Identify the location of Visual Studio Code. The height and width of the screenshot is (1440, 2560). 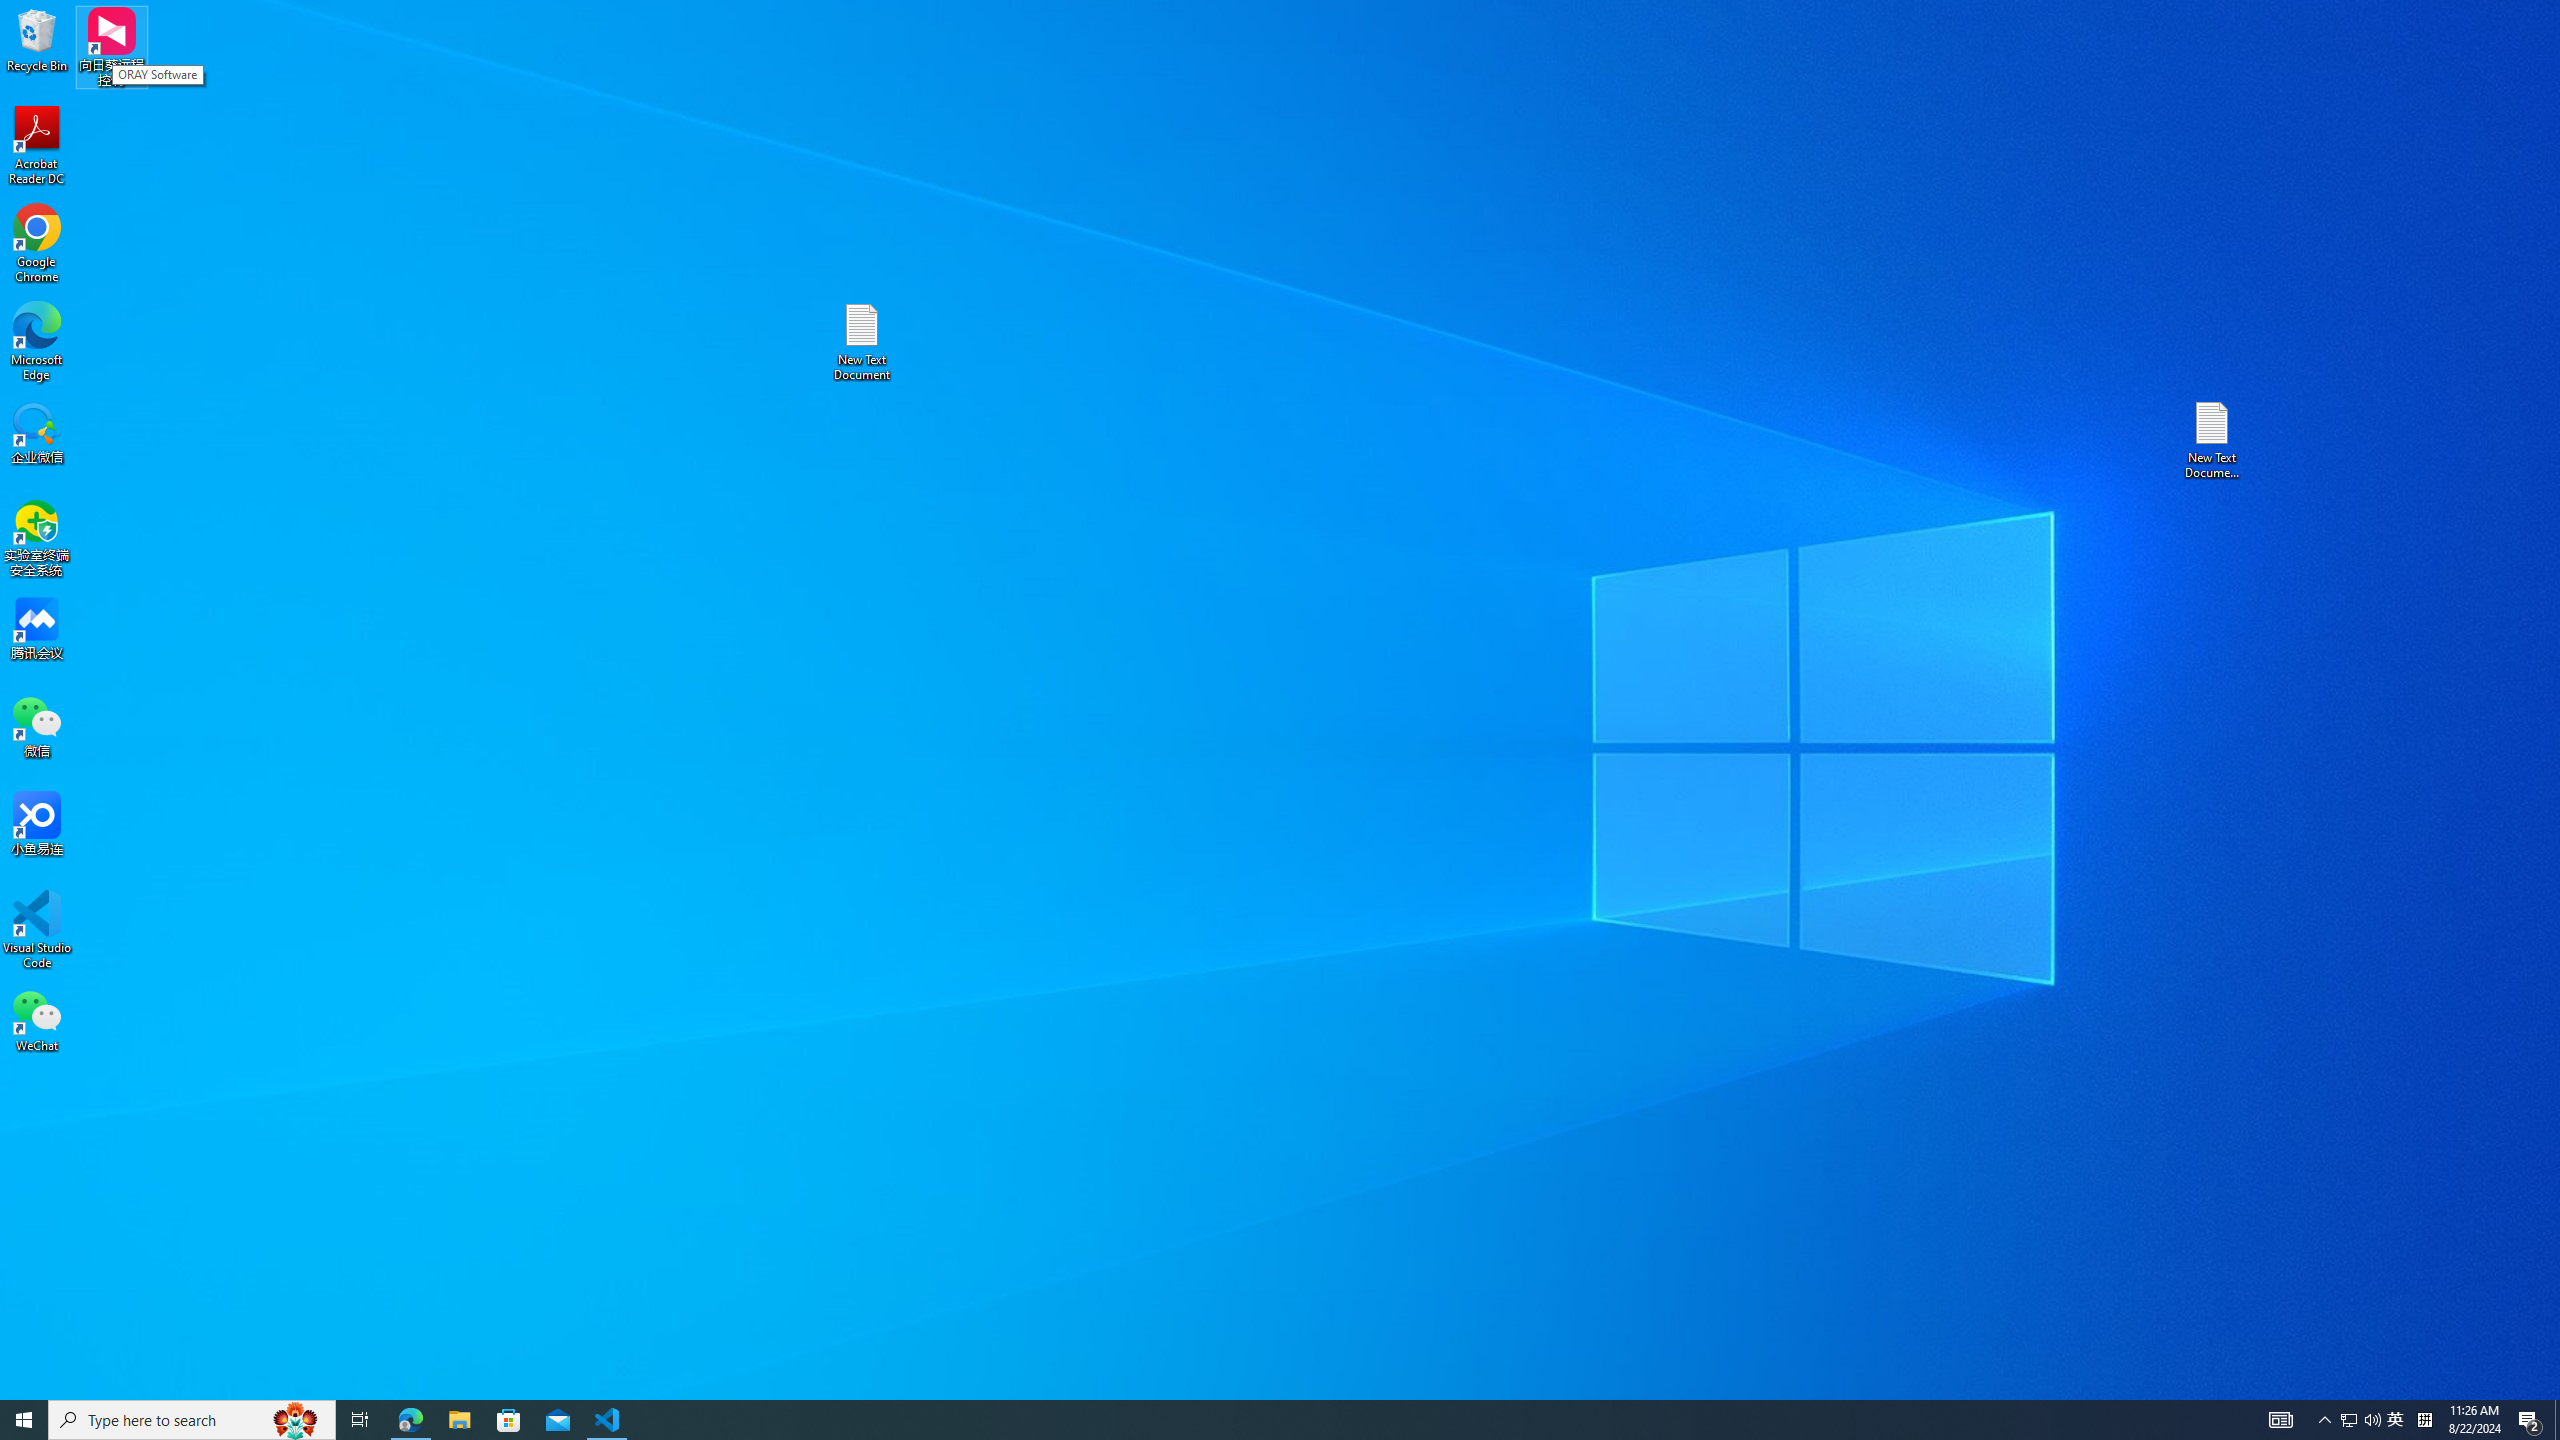
(2348, 1420).